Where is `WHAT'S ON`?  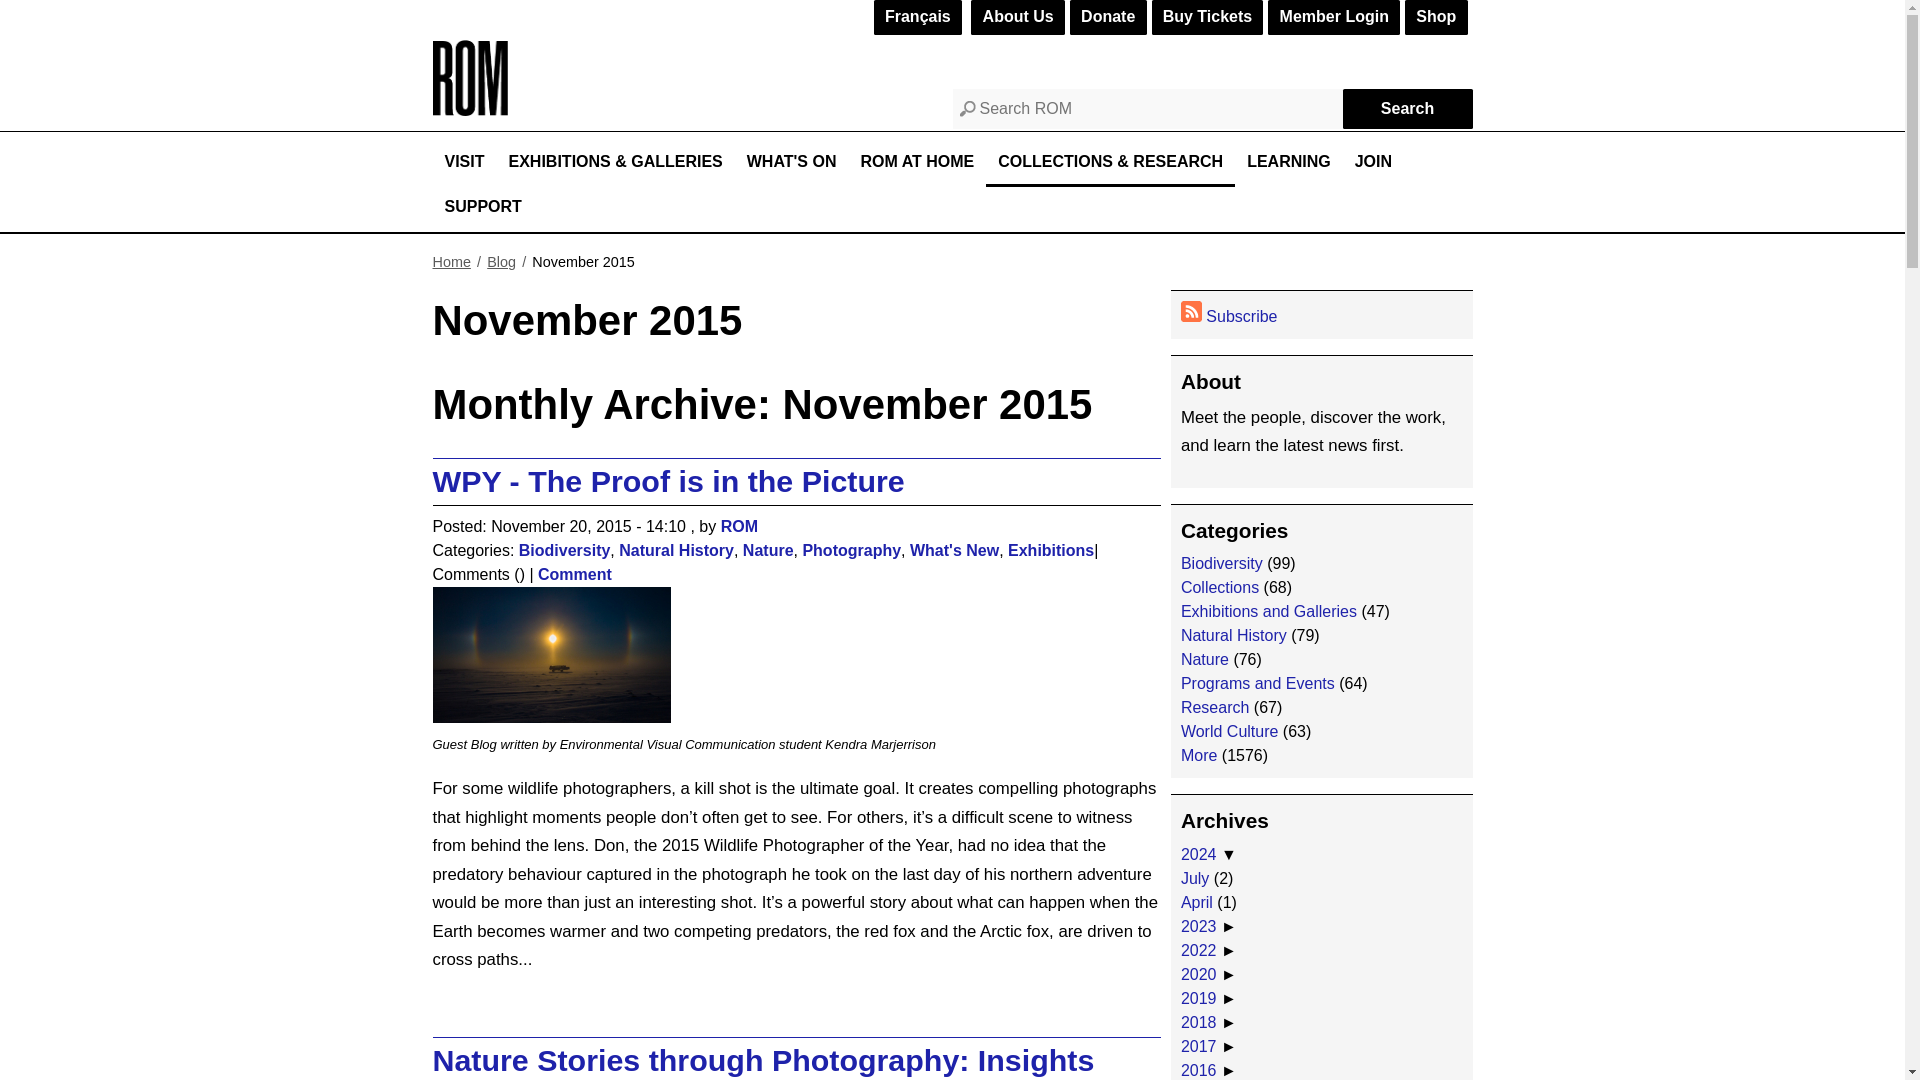 WHAT'S ON is located at coordinates (792, 164).